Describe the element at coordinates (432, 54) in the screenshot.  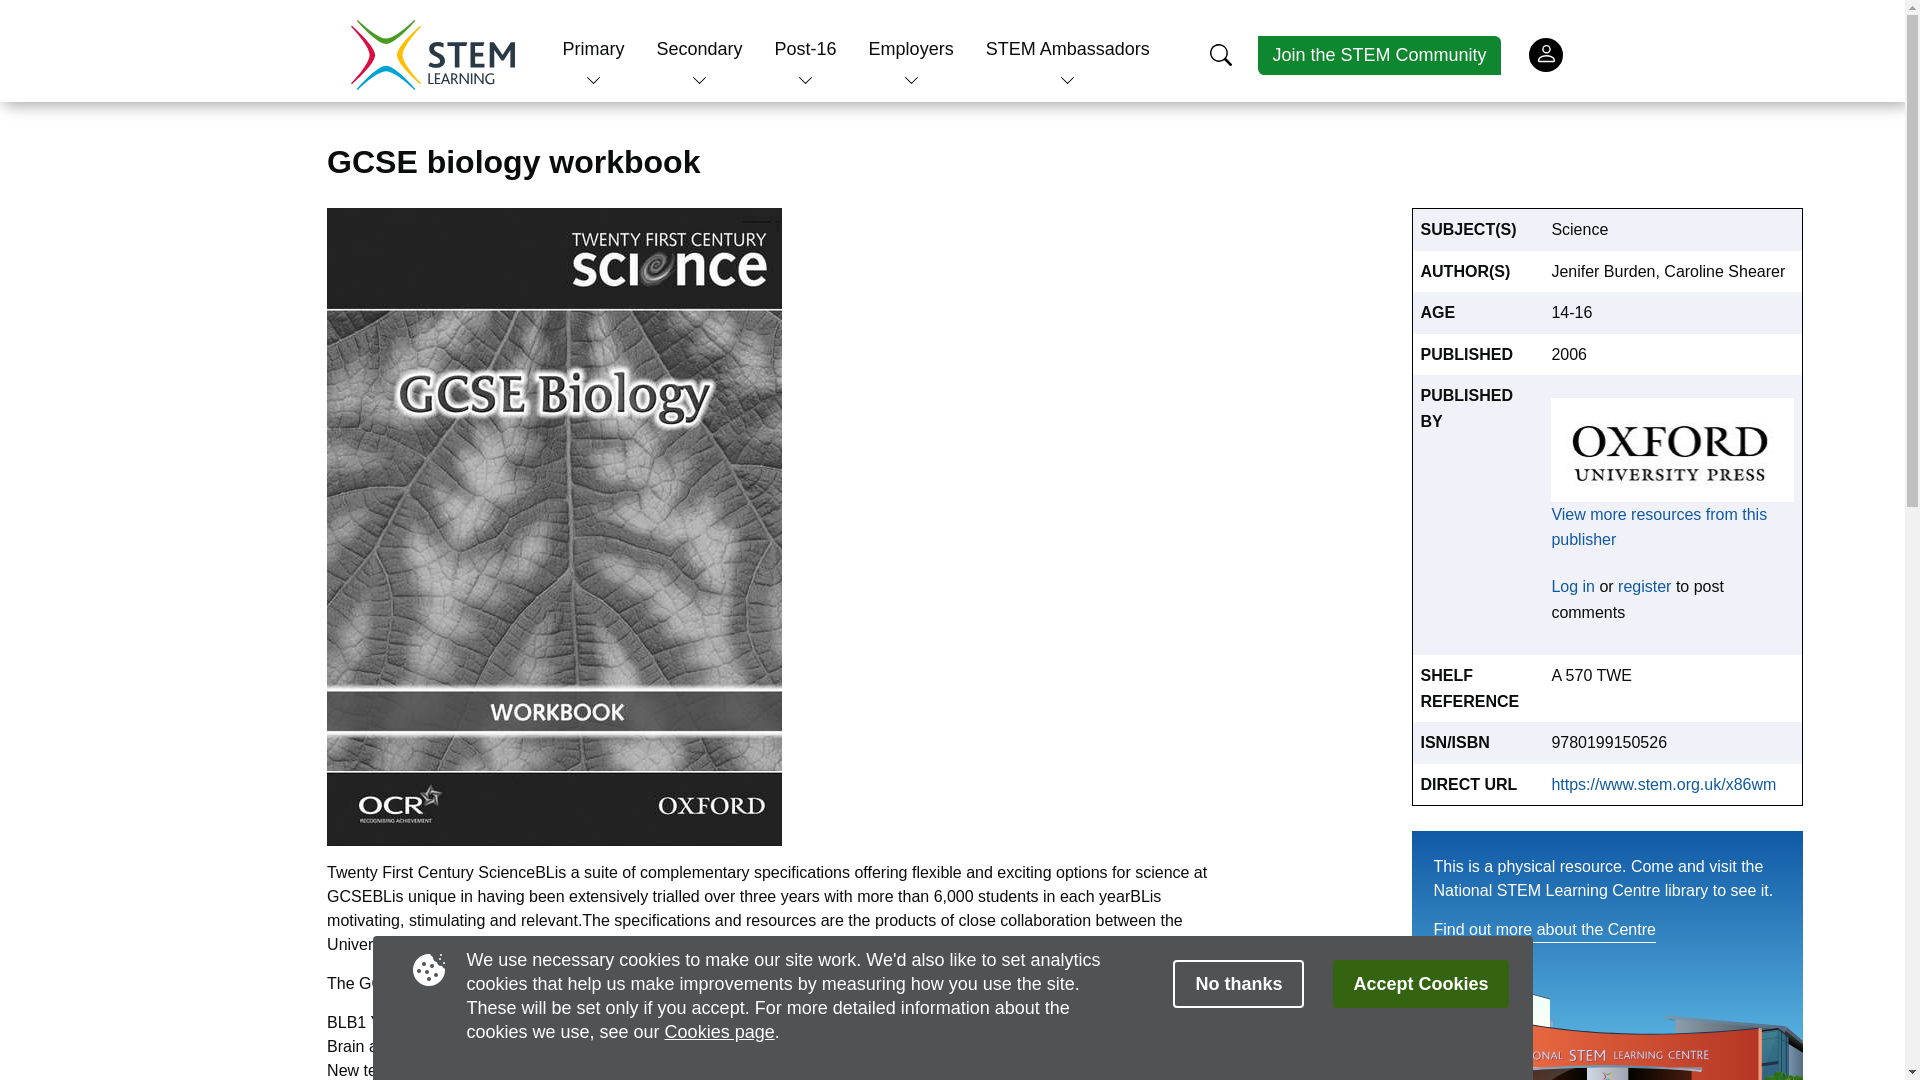
I see `Home` at that location.